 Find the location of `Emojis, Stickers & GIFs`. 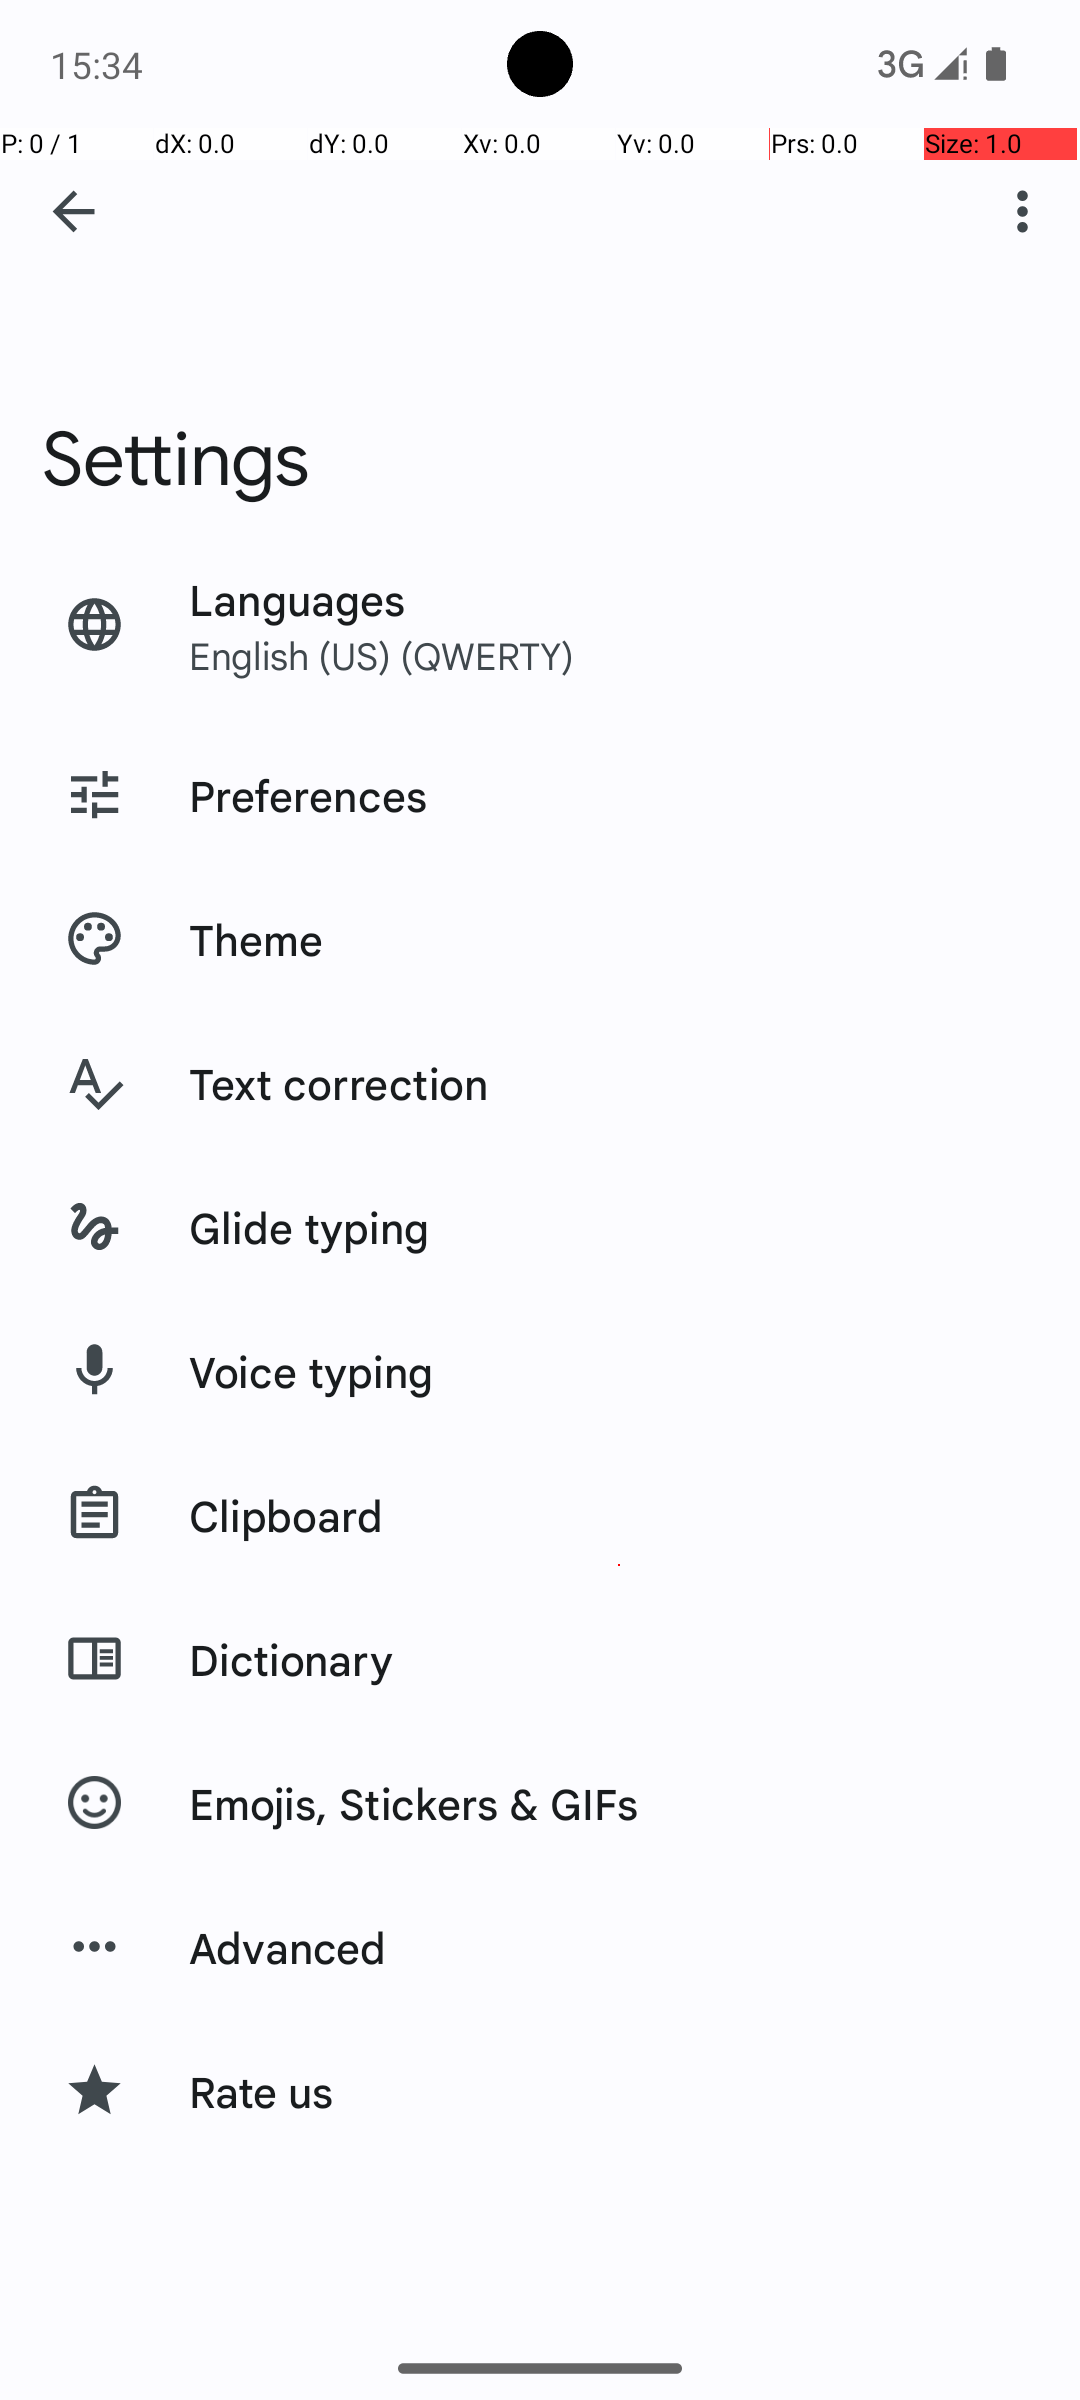

Emojis, Stickers & GIFs is located at coordinates (414, 1803).